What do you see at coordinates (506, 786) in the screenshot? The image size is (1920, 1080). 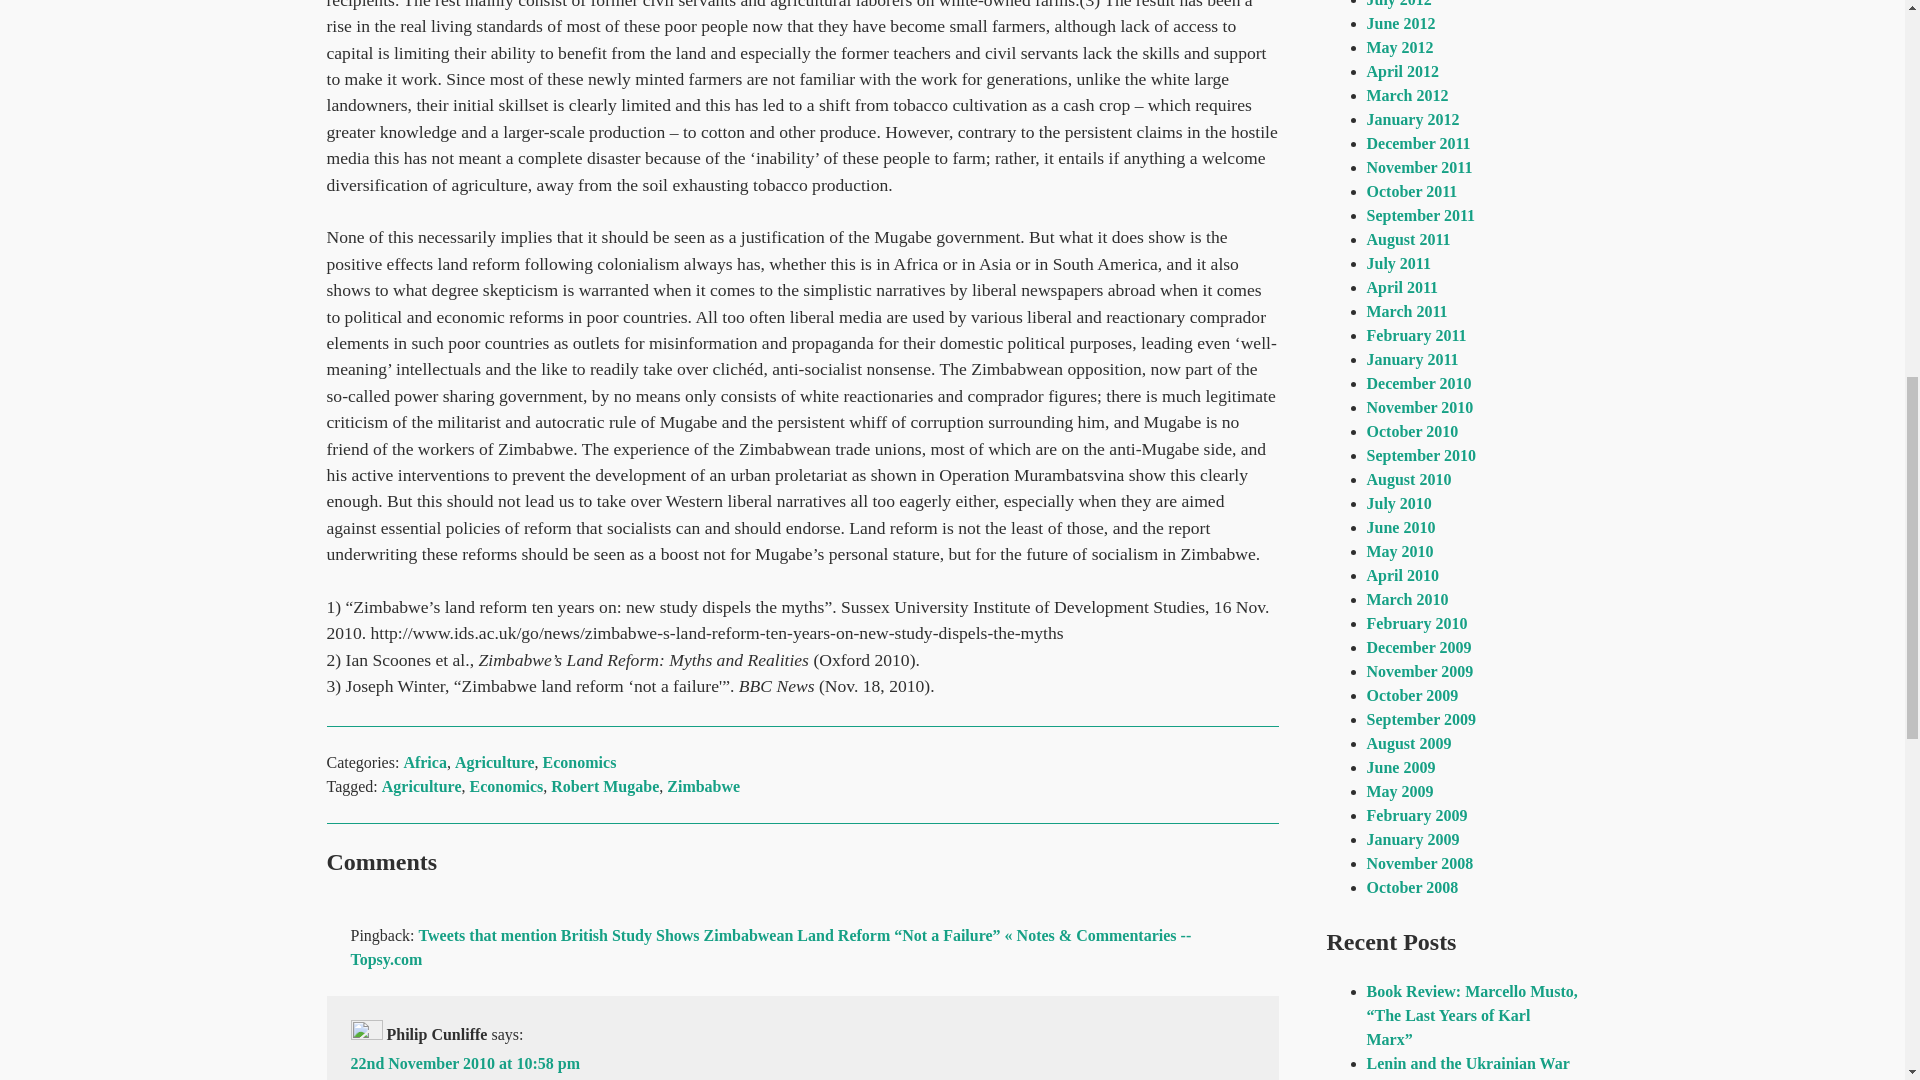 I see `Economics` at bounding box center [506, 786].